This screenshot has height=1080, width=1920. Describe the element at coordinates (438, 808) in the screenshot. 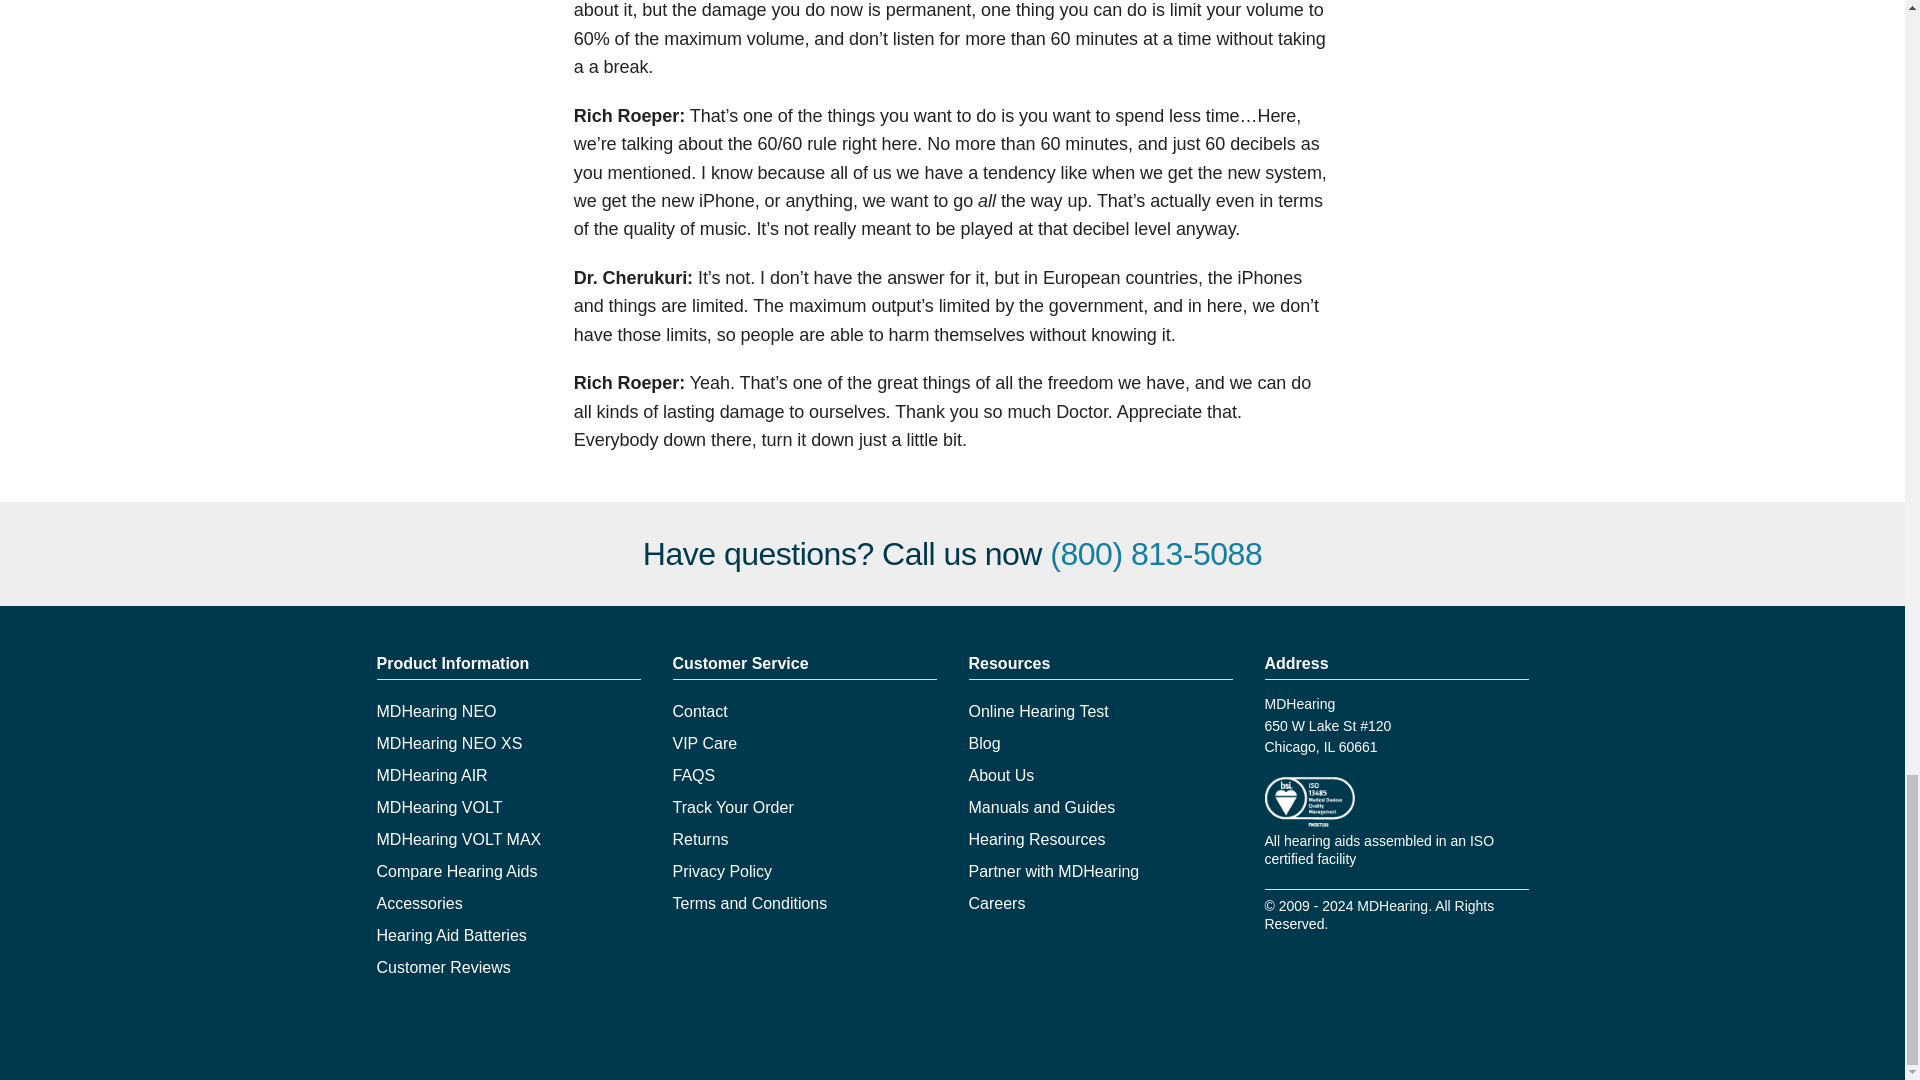

I see `MDHearing VOLT` at that location.